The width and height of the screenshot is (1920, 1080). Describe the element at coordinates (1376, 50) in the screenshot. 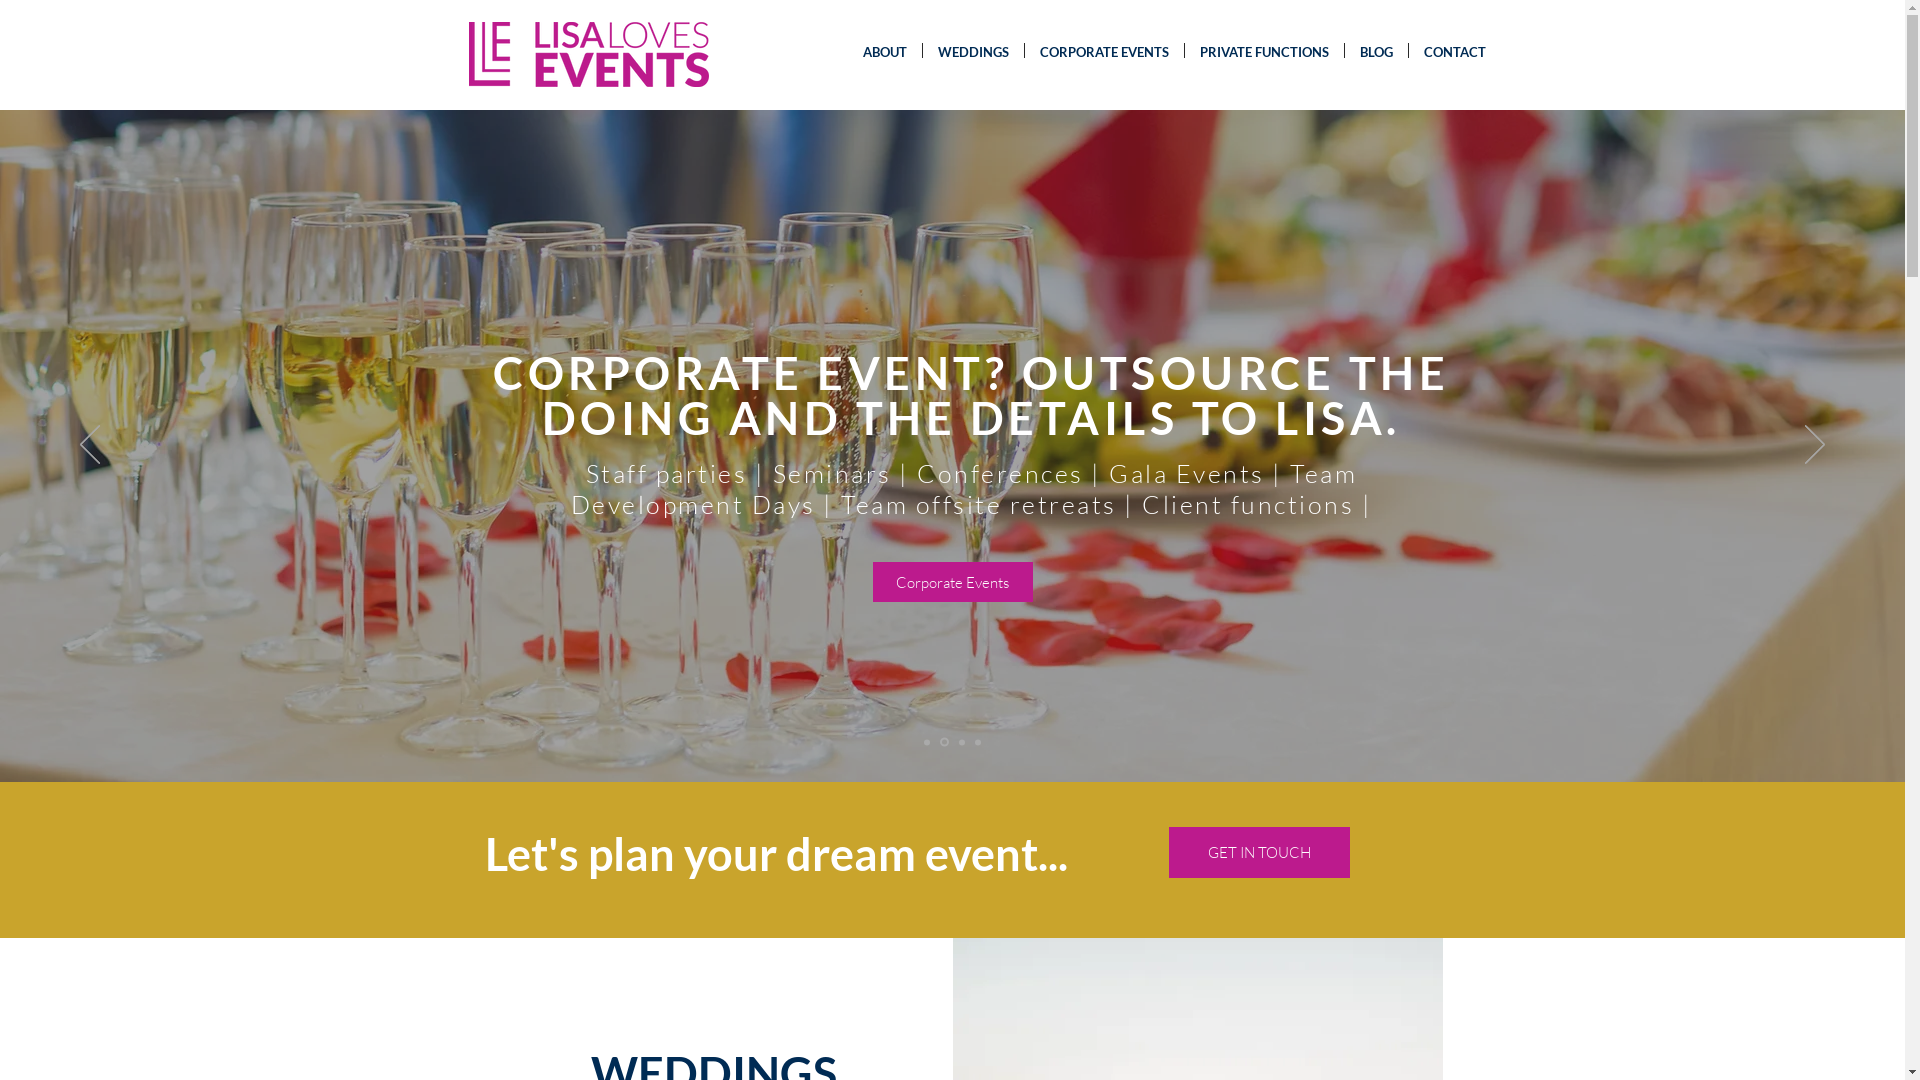

I see `BLOG` at that location.